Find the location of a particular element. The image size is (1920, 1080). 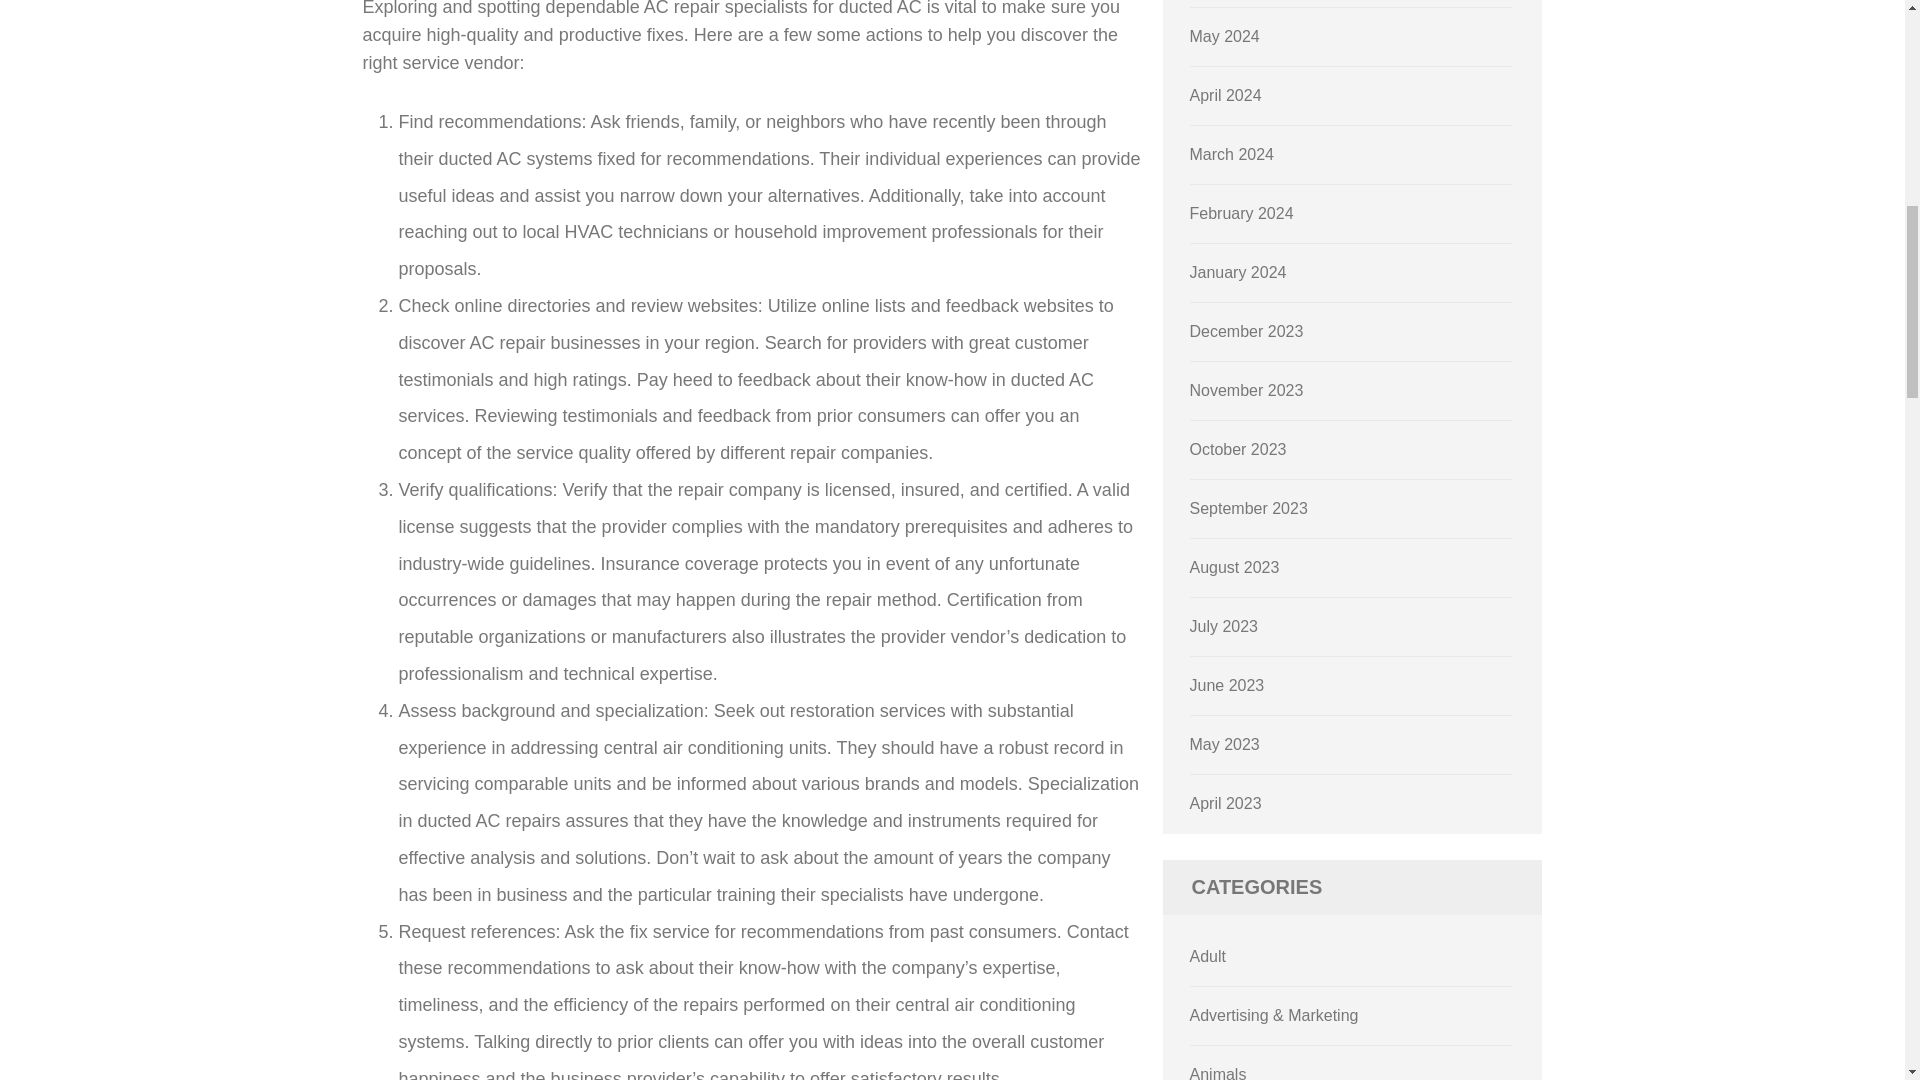

July 2023 is located at coordinates (1224, 626).